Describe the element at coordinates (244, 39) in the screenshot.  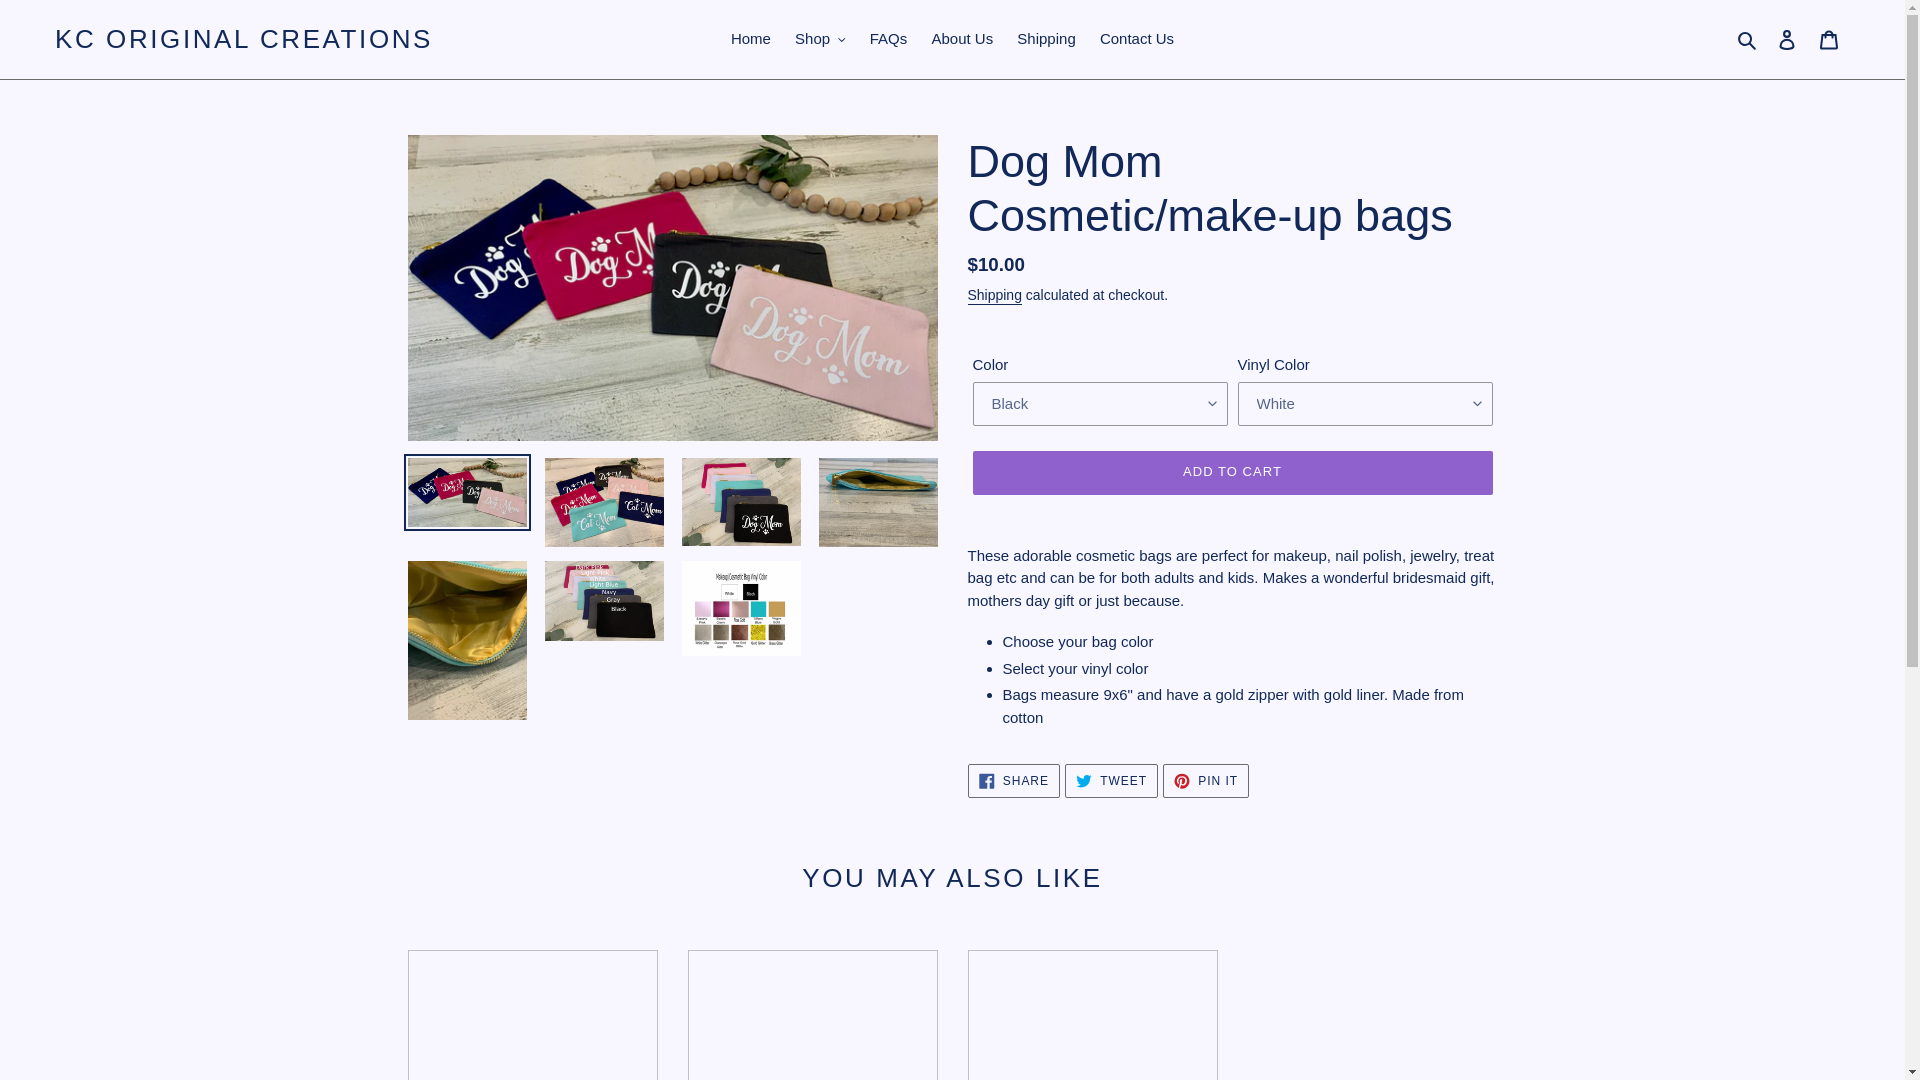
I see `KC ORIGINAL CREATIONS` at that location.